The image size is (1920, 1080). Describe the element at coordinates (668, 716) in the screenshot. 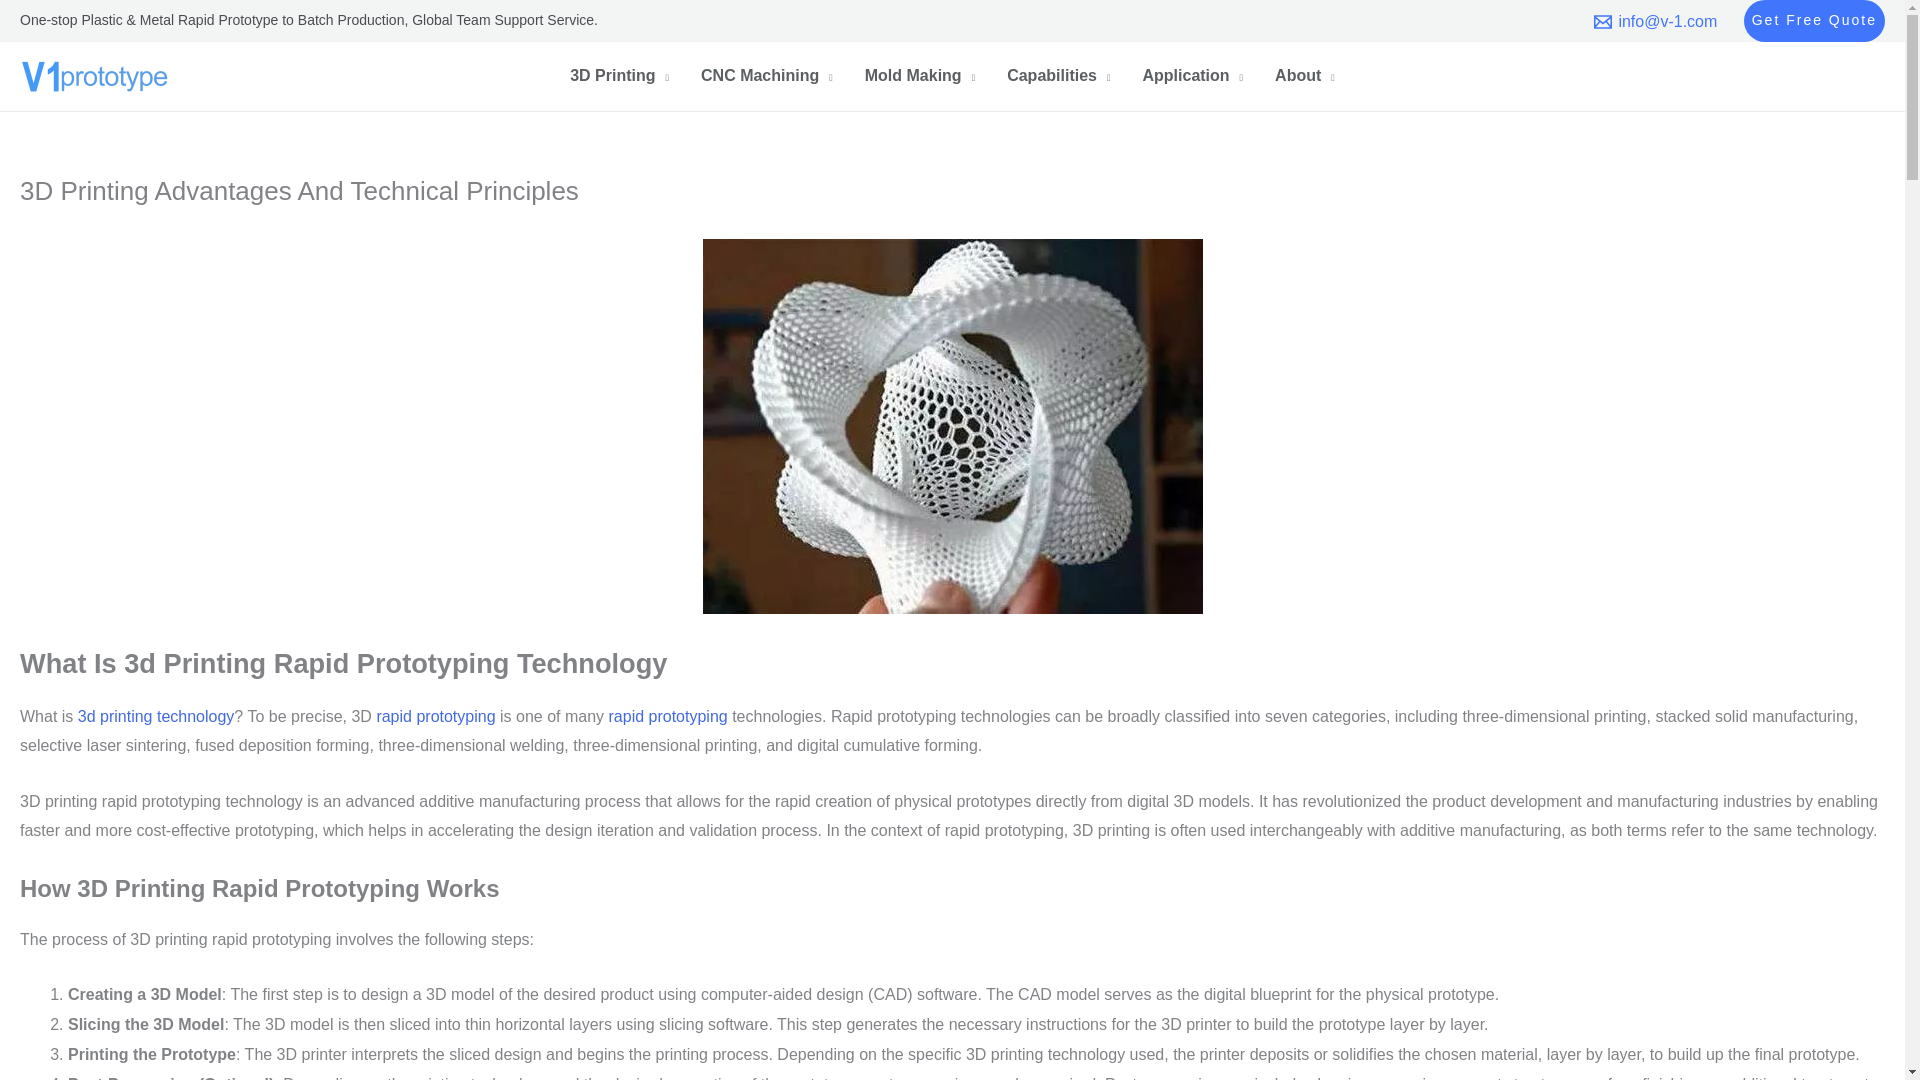

I see `rapid prototyping service` at that location.